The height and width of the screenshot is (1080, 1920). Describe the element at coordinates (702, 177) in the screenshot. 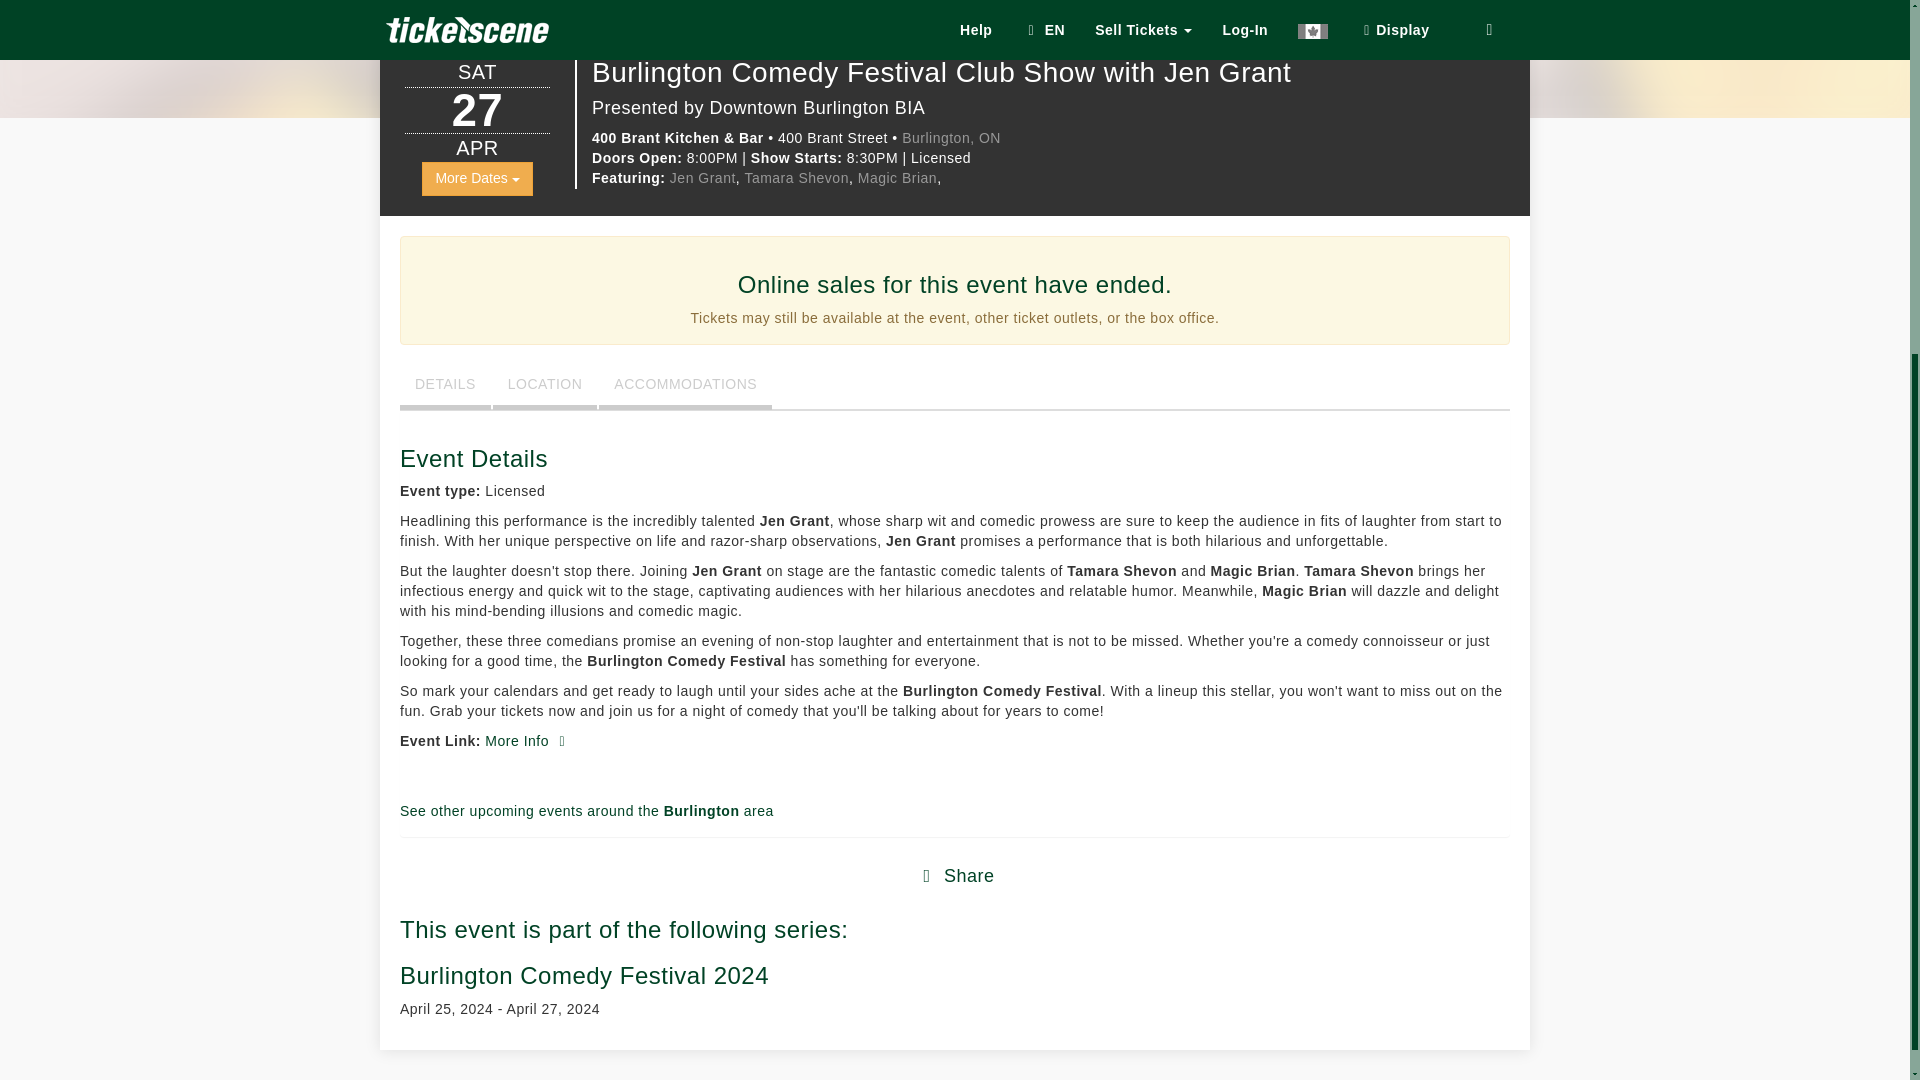

I see `Jen Grant Events and Tour Dates` at that location.